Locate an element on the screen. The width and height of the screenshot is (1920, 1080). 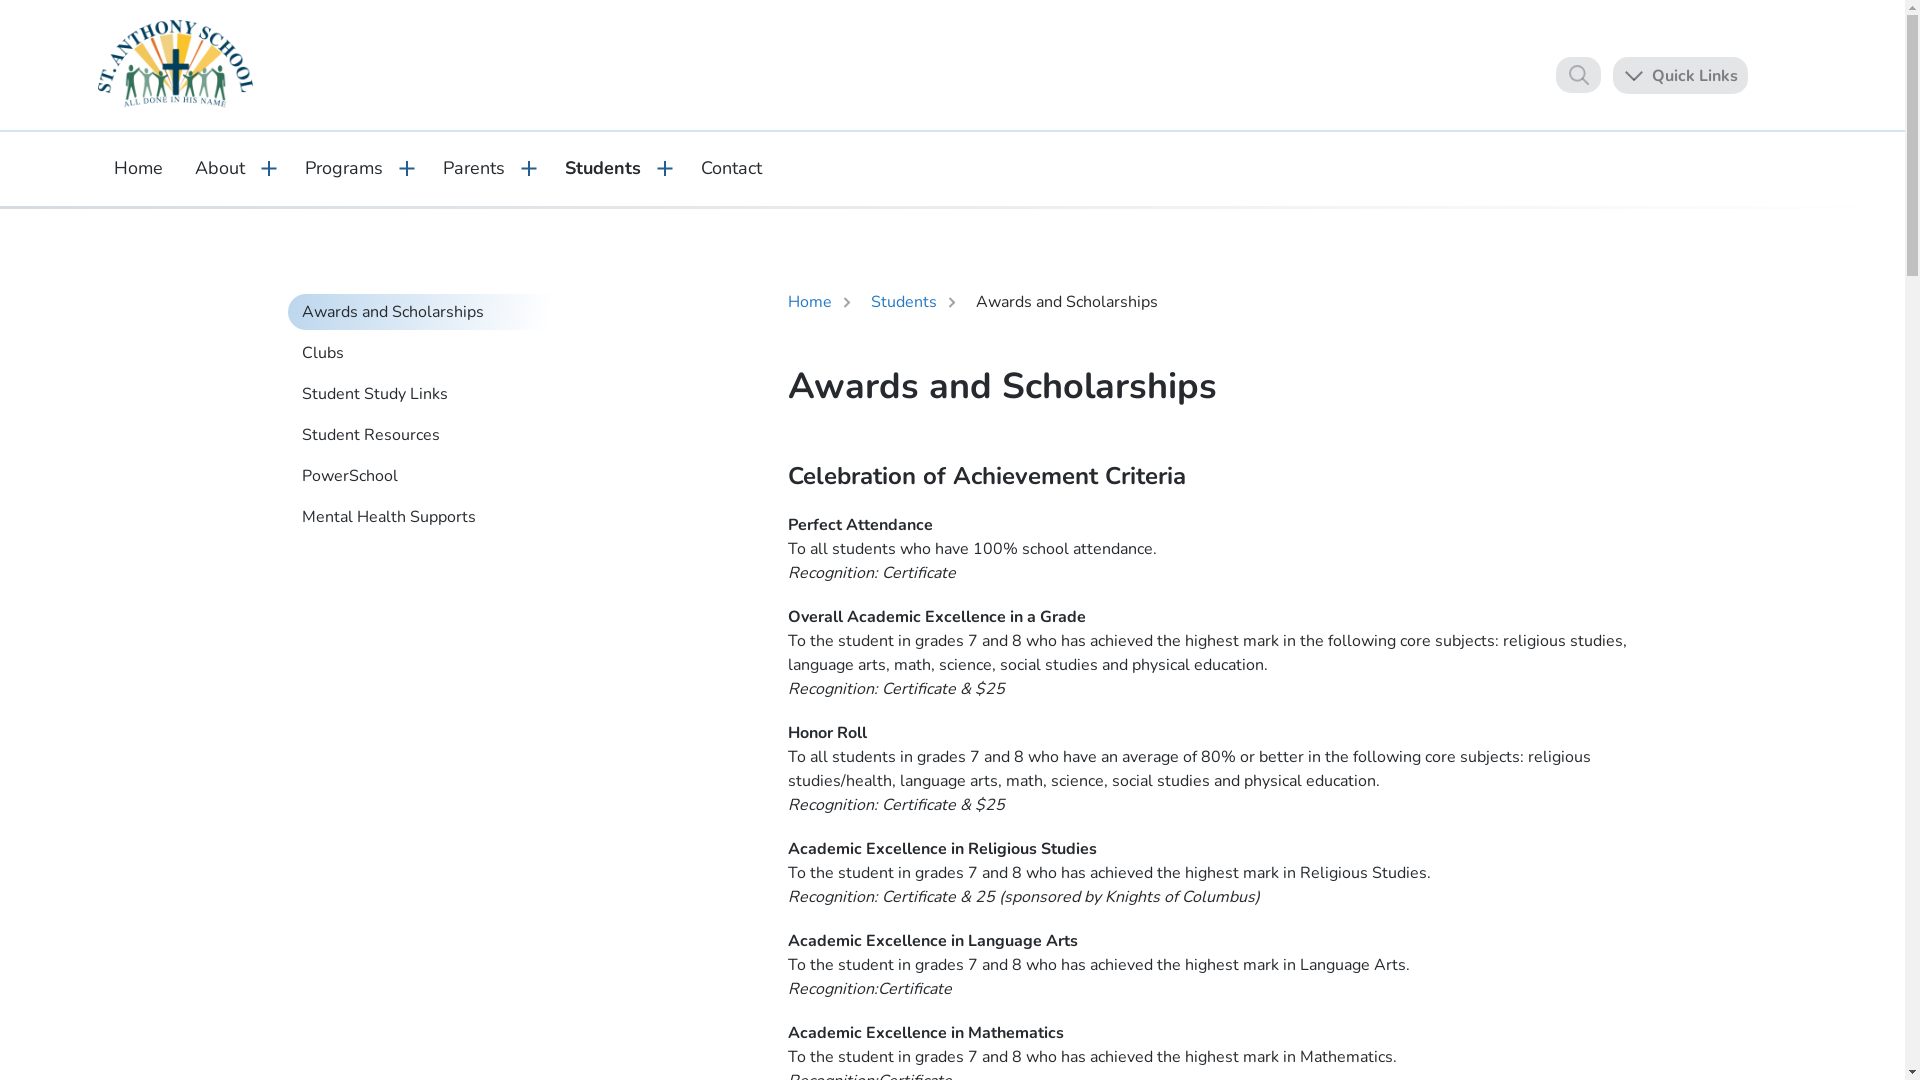
Awards and Scholarships is located at coordinates (433, 312).